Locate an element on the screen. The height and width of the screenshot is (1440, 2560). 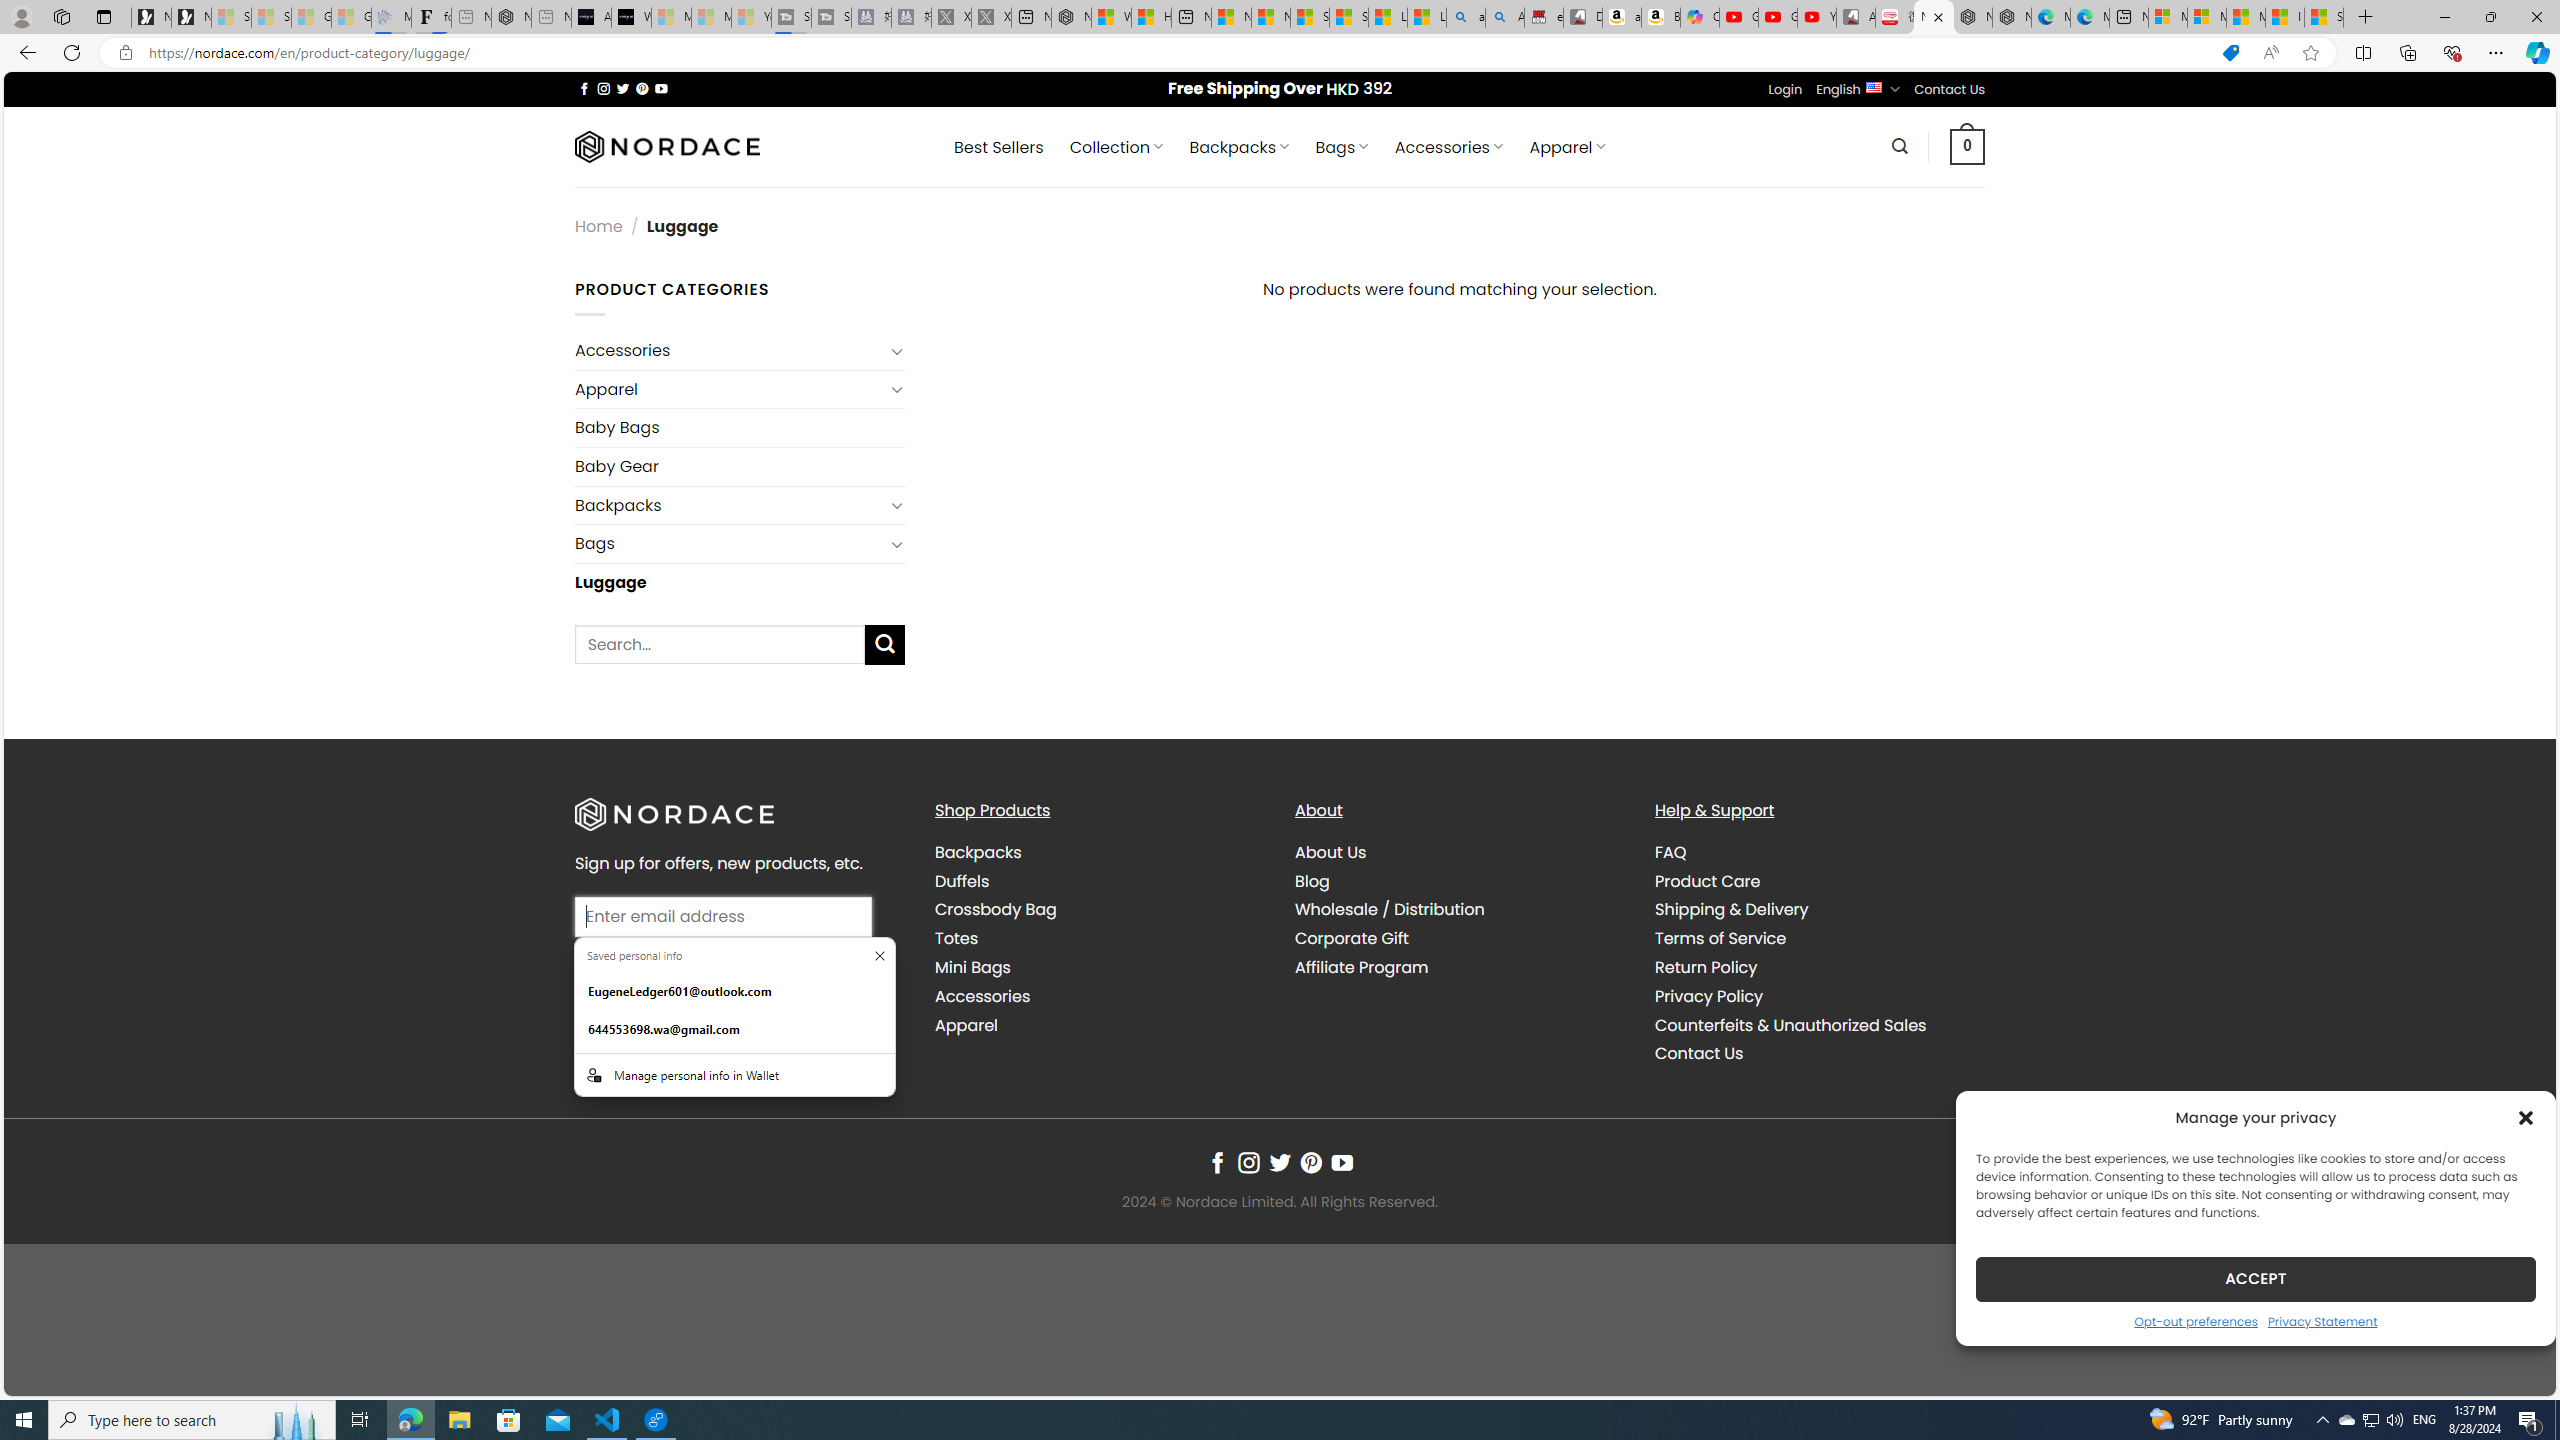
Settings and more (Alt+F) is located at coordinates (2496, 52).